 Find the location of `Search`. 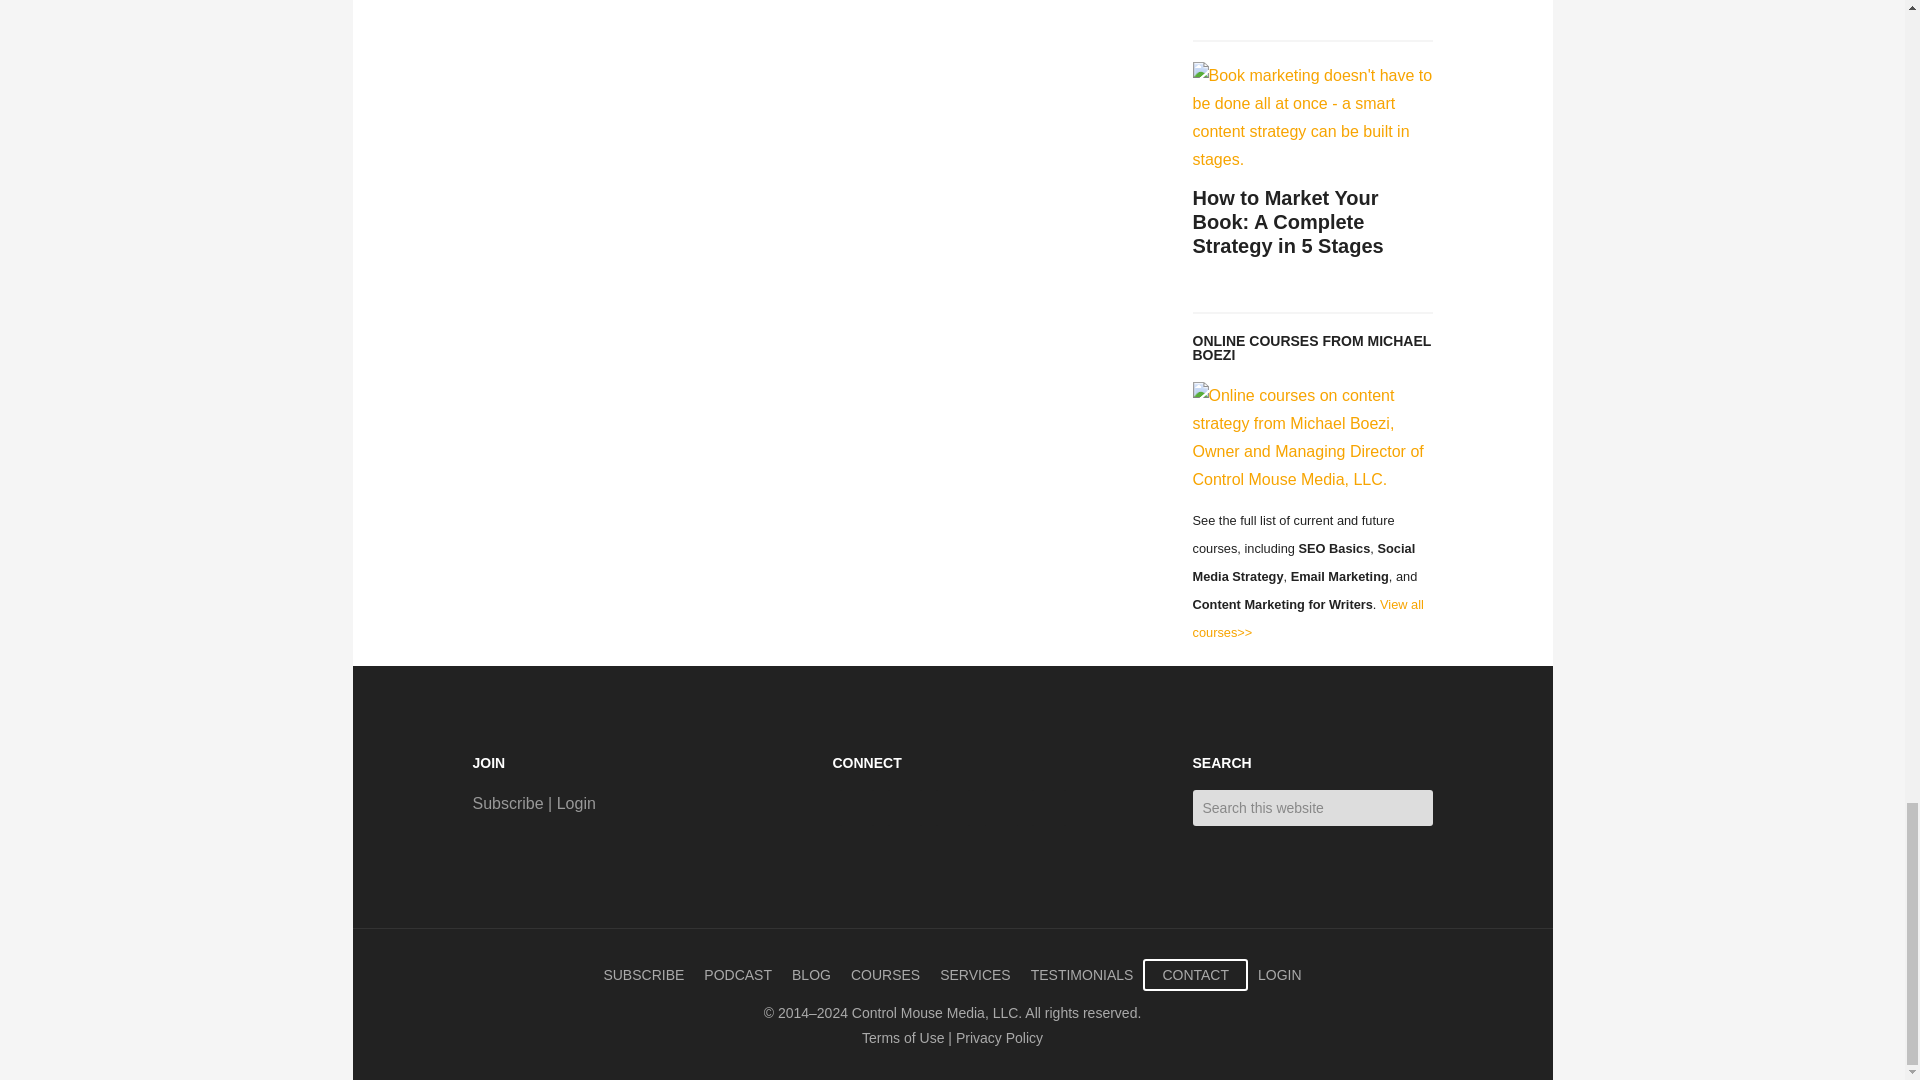

Search is located at coordinates (1446, 798).